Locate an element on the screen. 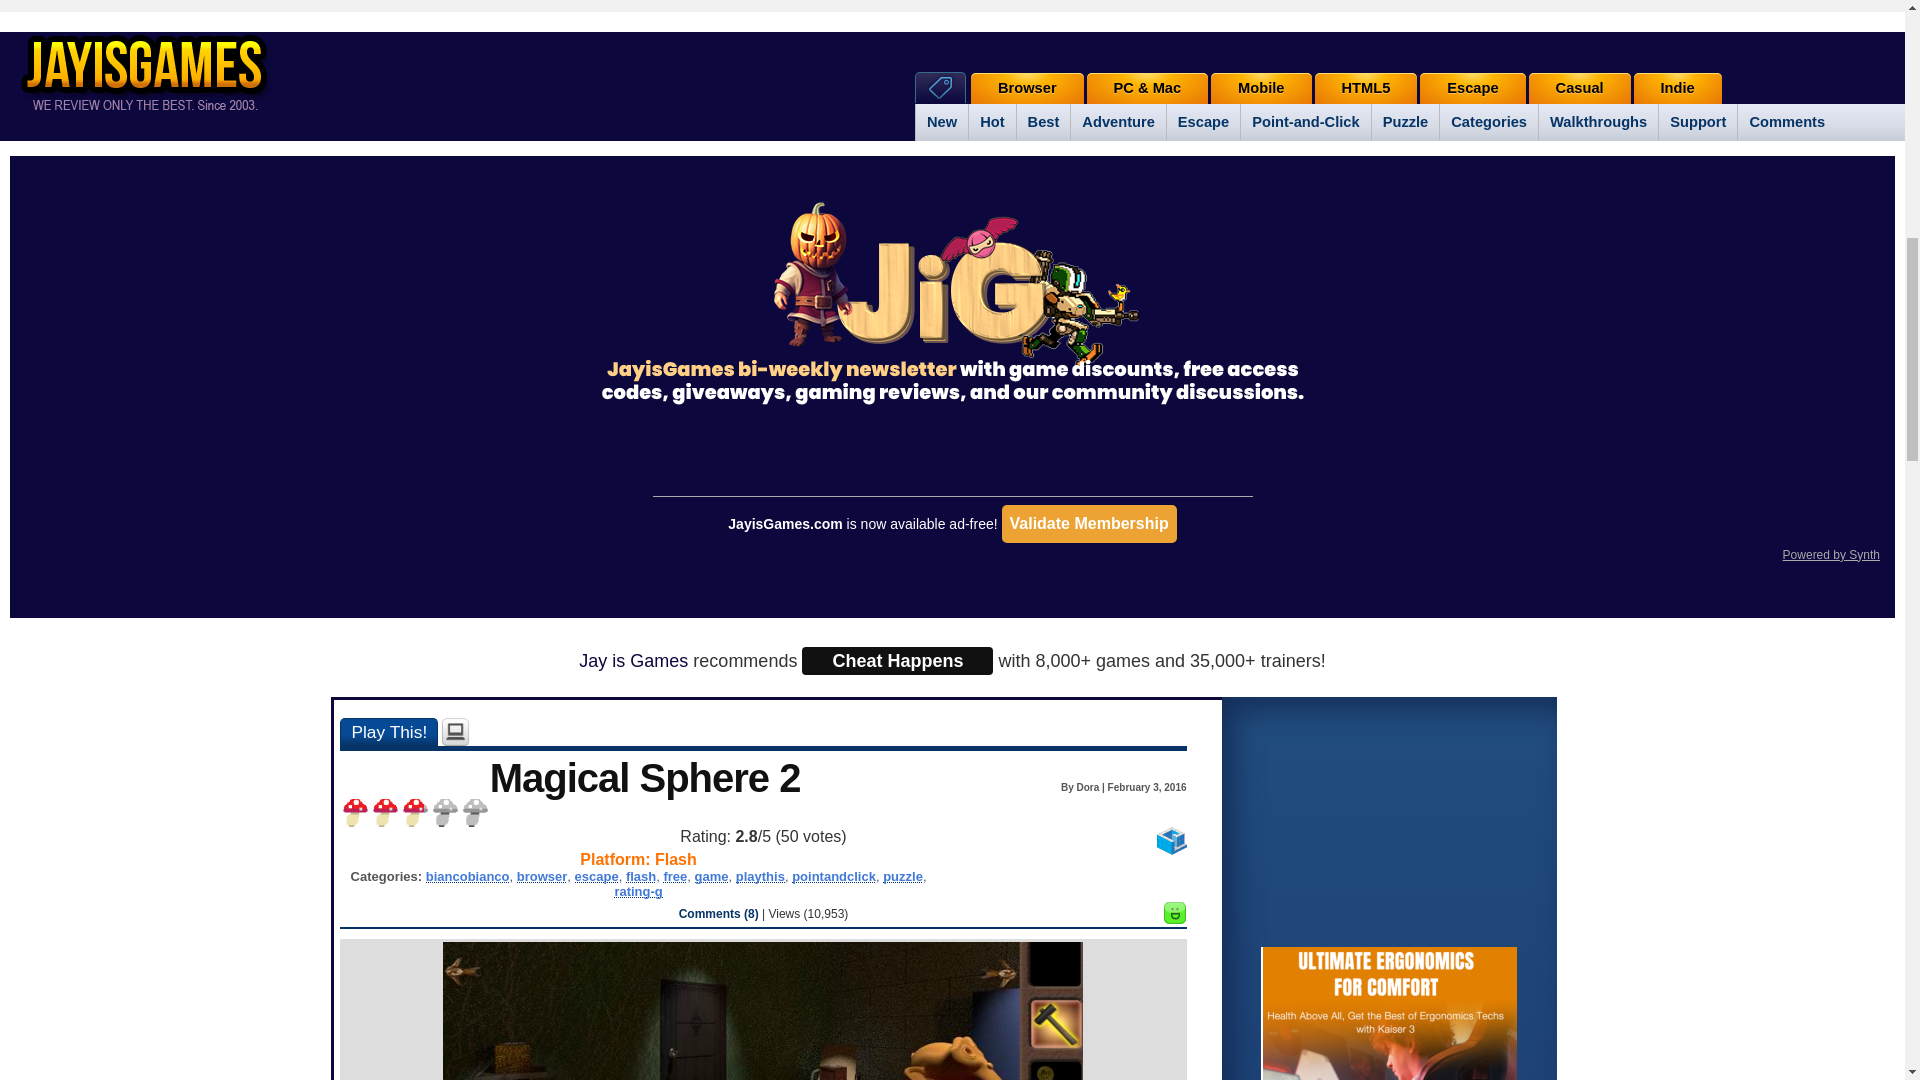 This screenshot has height=1080, width=1920. Escape is located at coordinates (1472, 88).